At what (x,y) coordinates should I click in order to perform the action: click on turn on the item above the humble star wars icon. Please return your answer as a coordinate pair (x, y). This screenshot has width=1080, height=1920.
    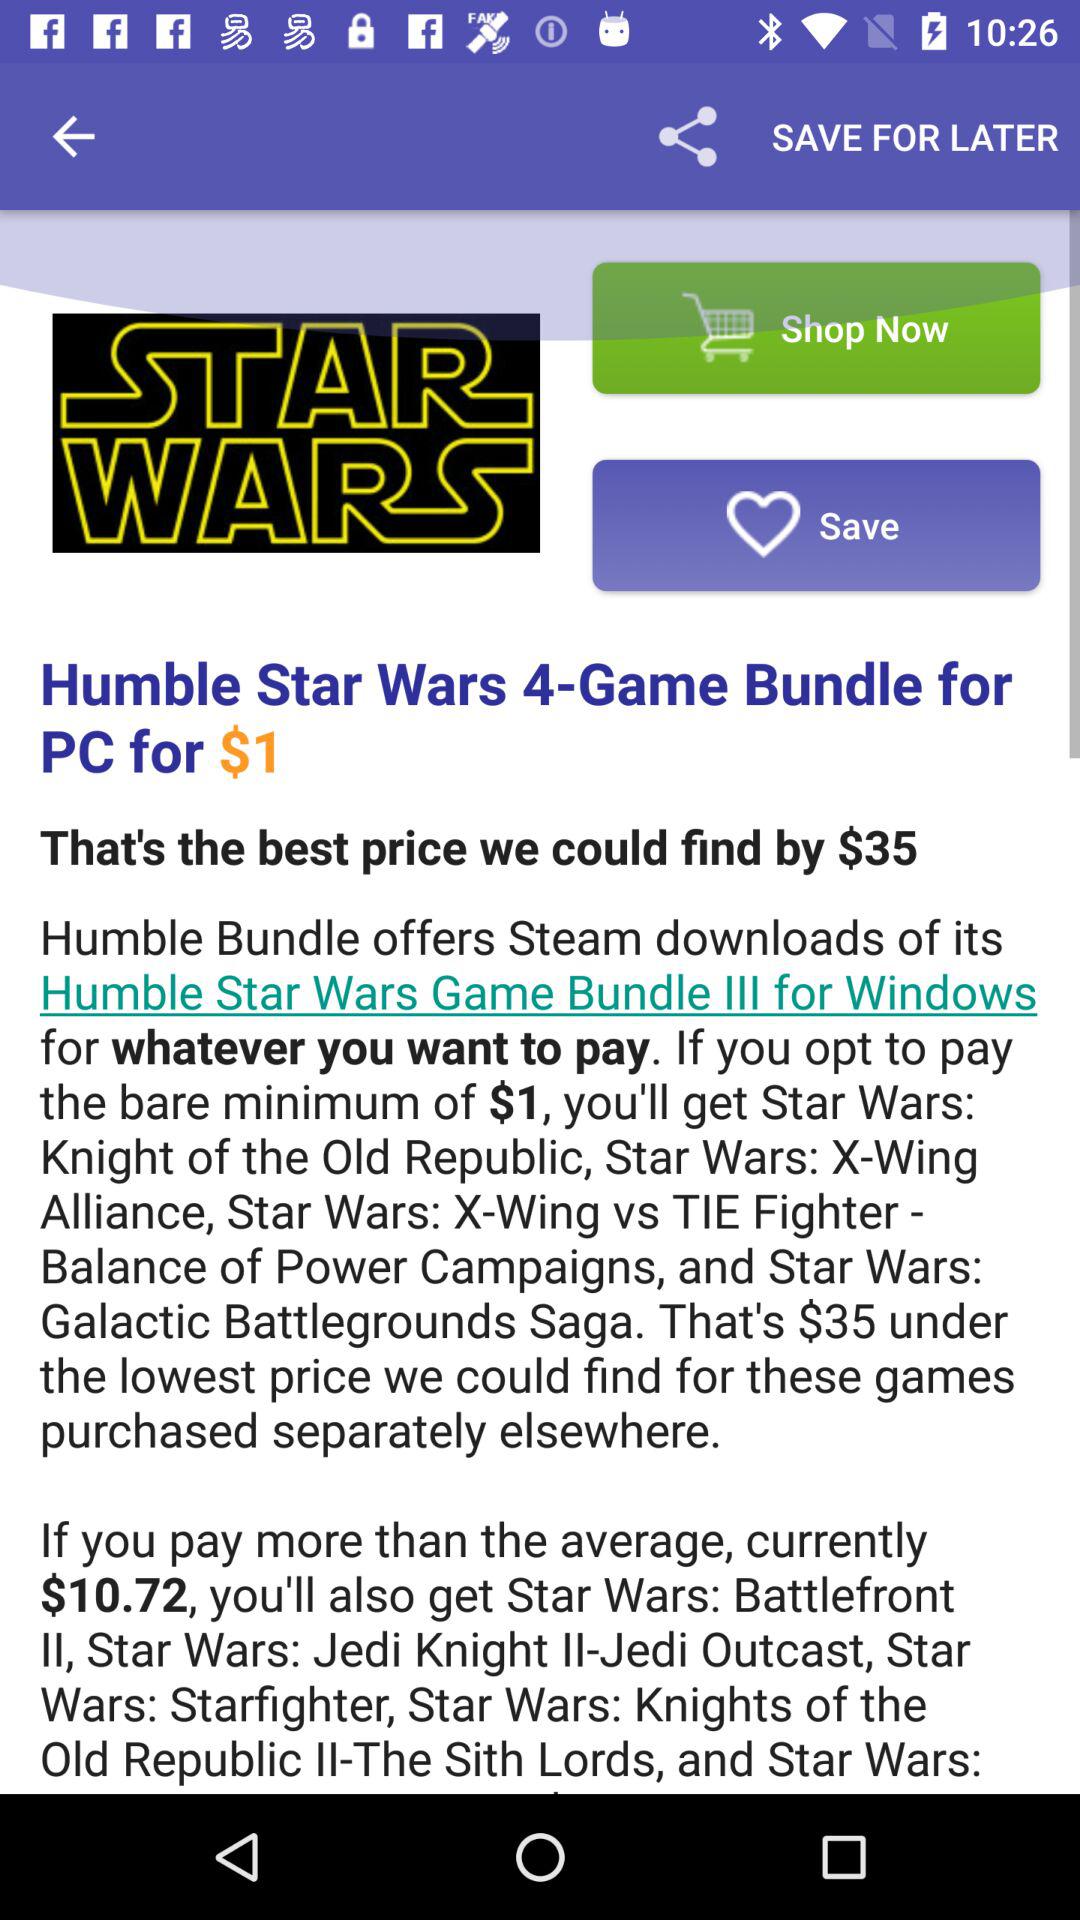
    Looking at the image, I should click on (296, 433).